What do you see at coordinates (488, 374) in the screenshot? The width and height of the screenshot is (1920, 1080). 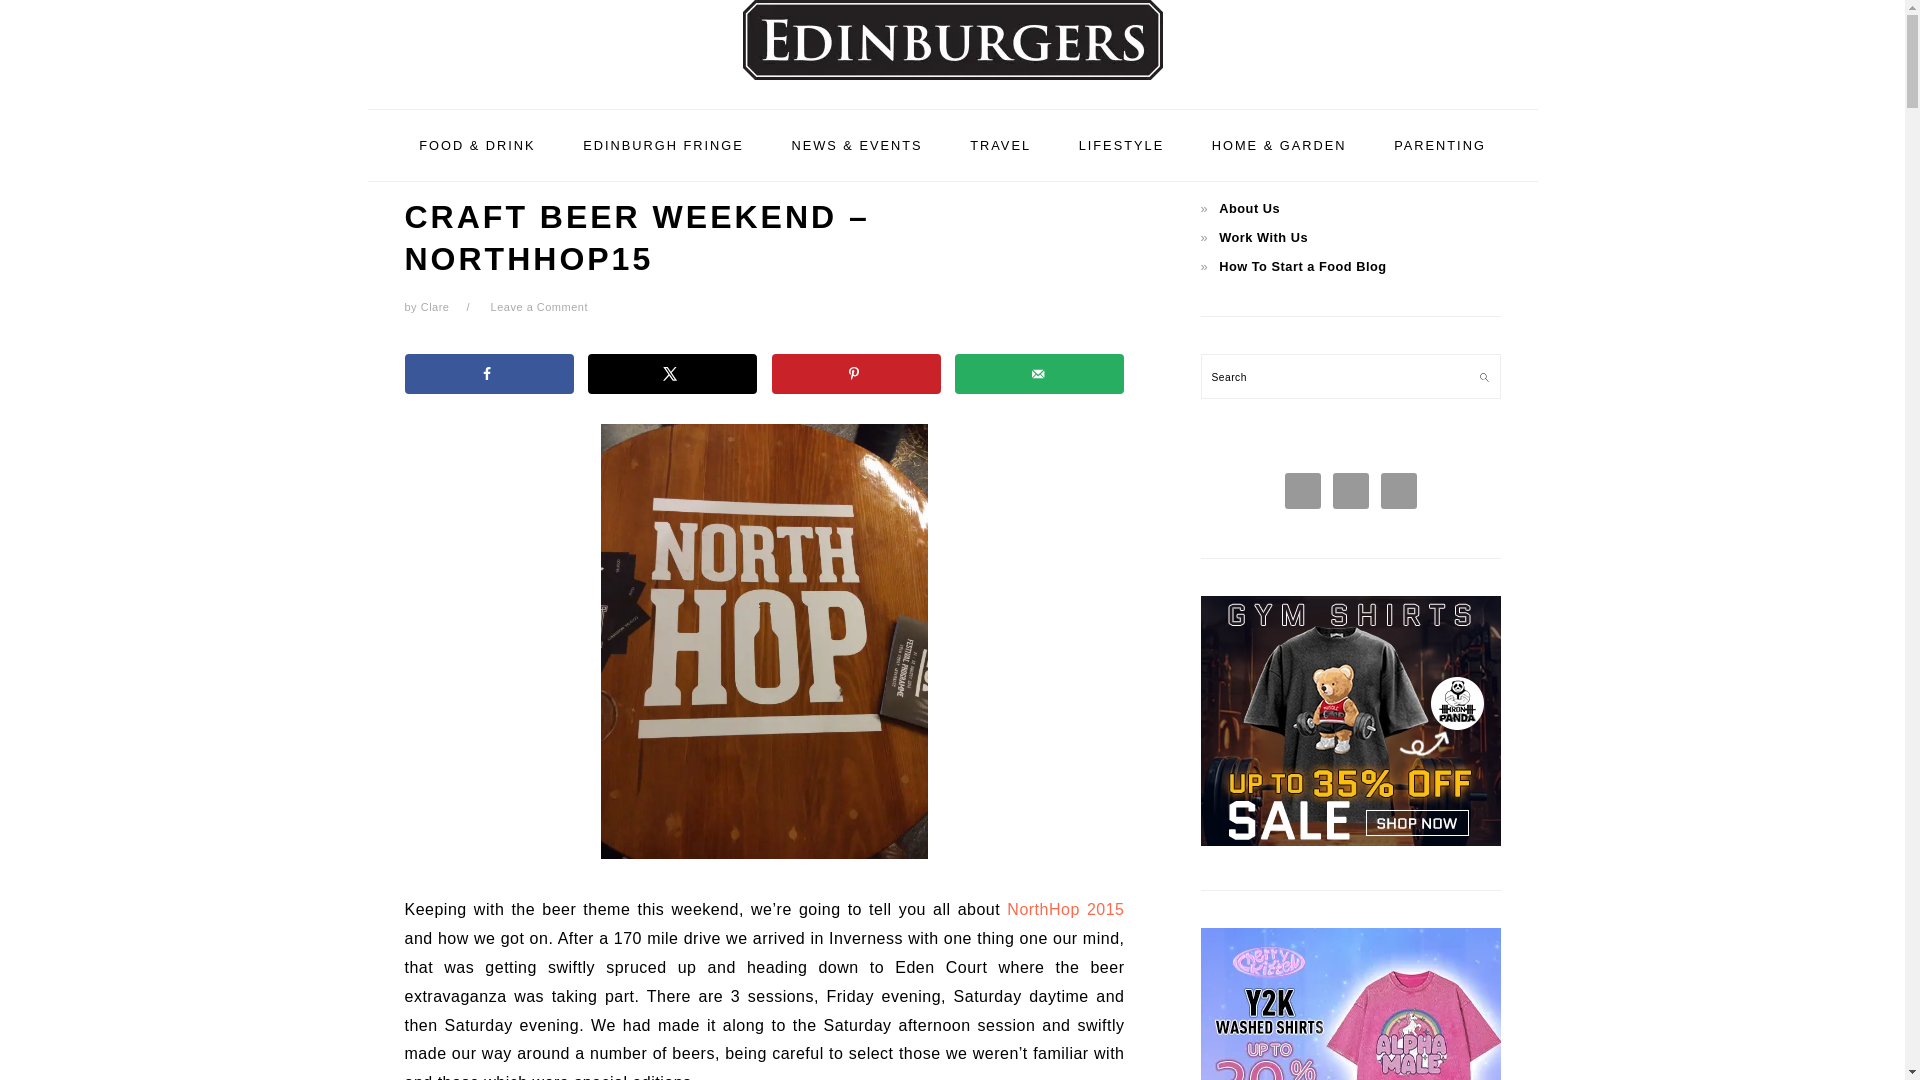 I see `Share on Facebook` at bounding box center [488, 374].